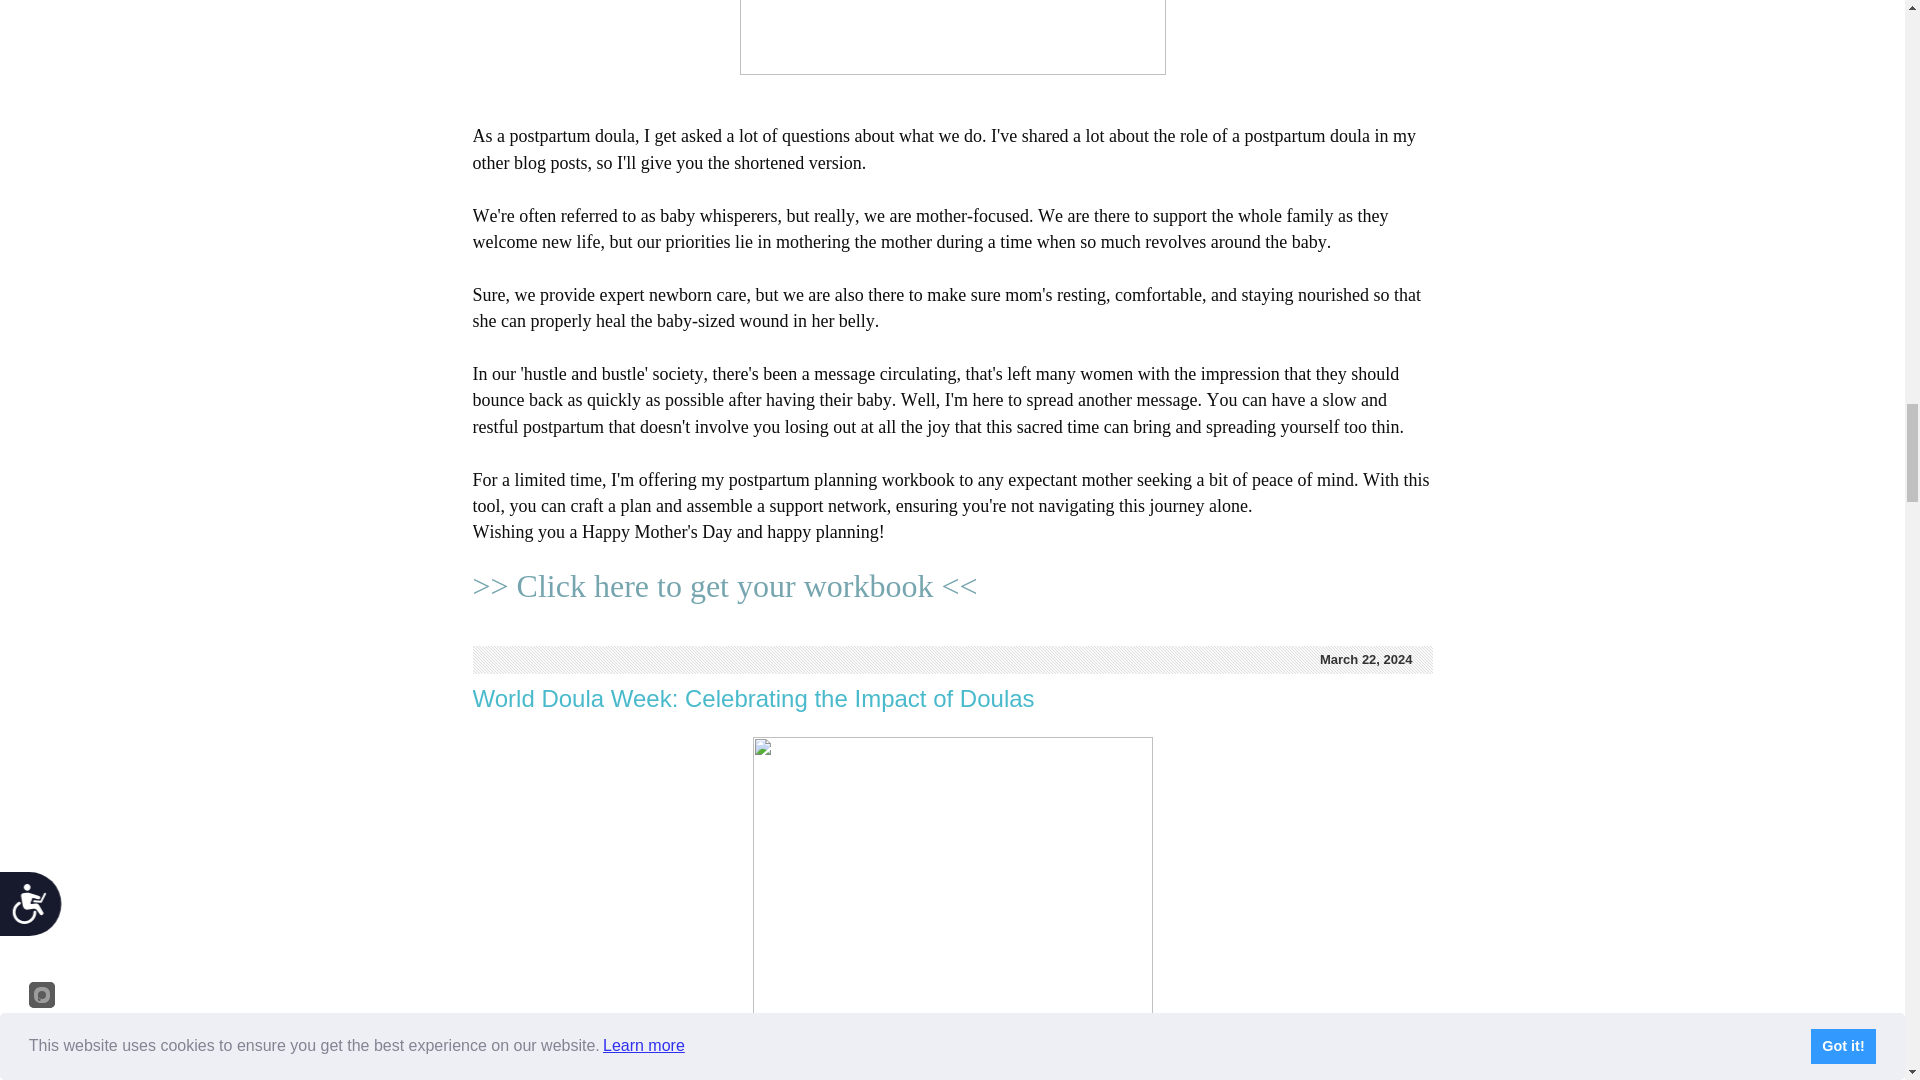 The width and height of the screenshot is (1920, 1080). What do you see at coordinates (753, 698) in the screenshot?
I see `World Doula Week: Celebrating the Impact of Doulas` at bounding box center [753, 698].